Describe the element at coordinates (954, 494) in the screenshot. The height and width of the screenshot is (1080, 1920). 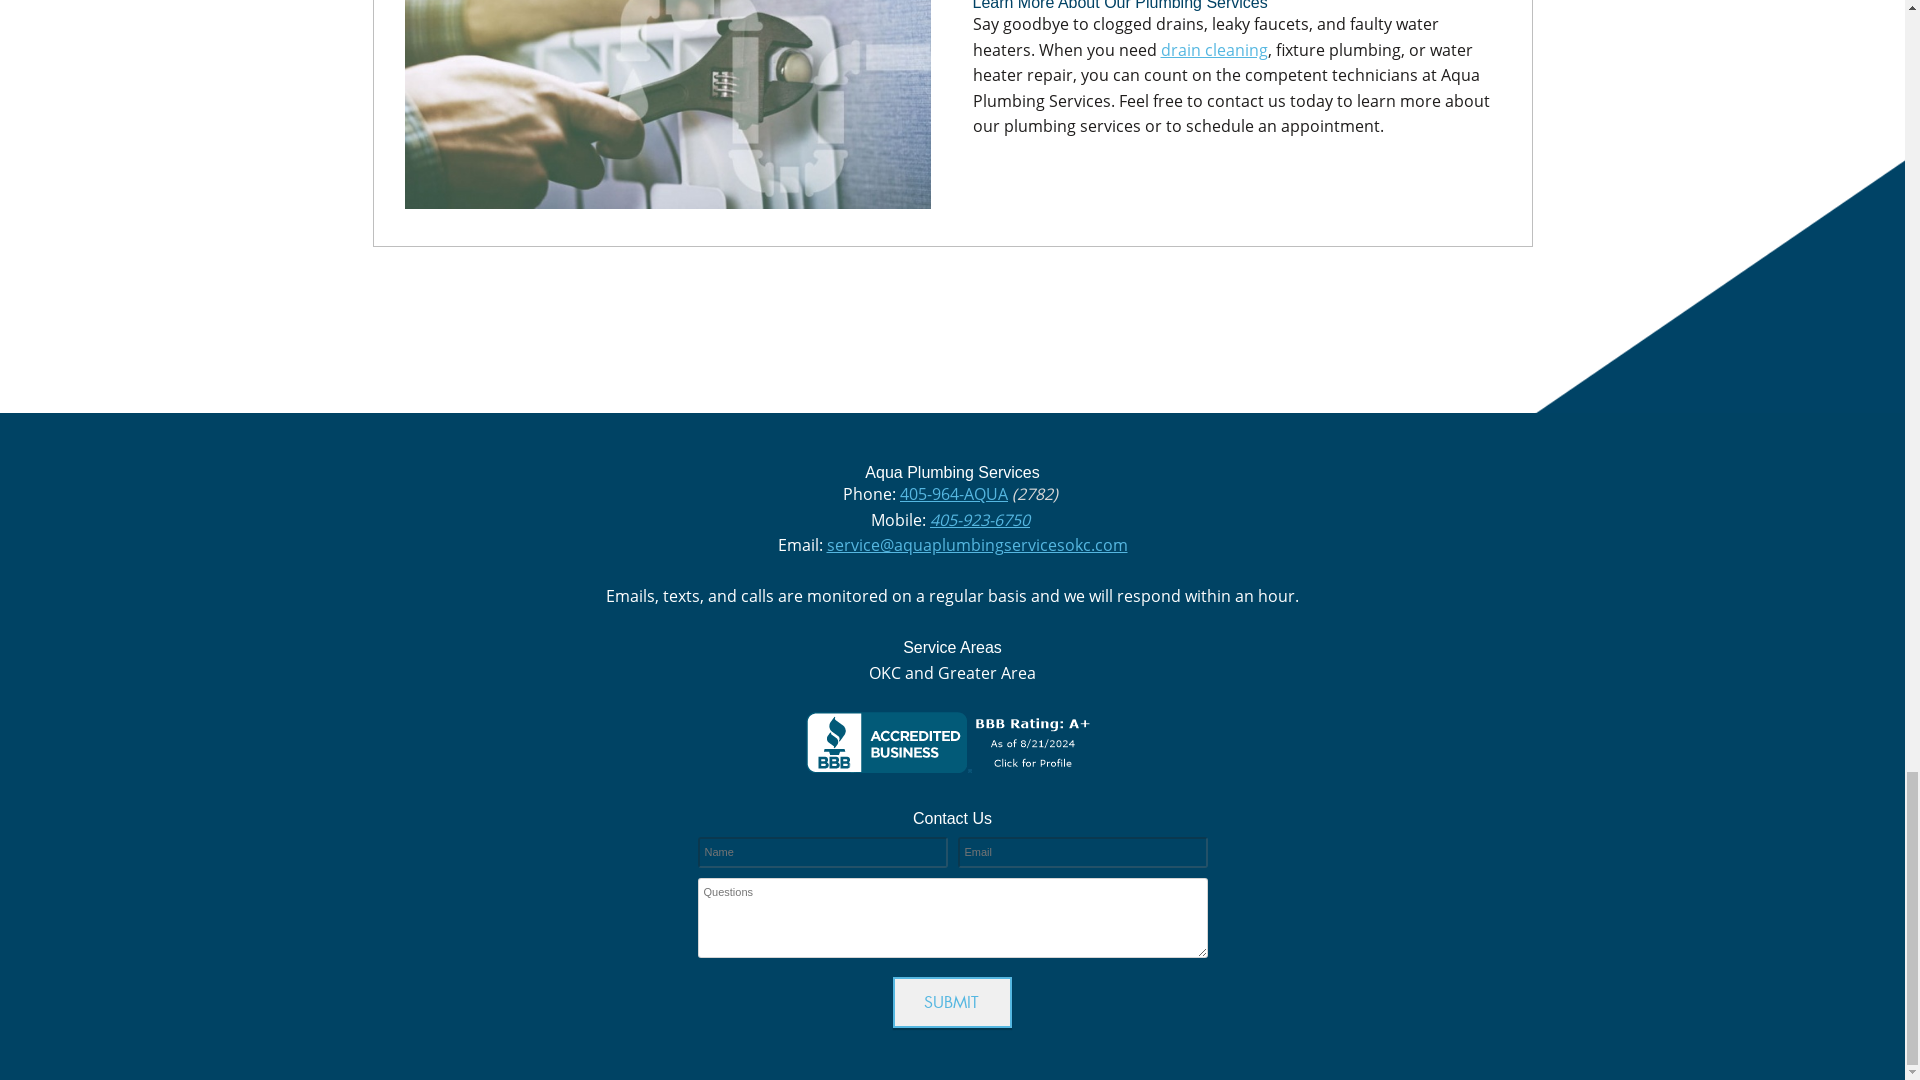
I see `405-964-AQUA` at that location.